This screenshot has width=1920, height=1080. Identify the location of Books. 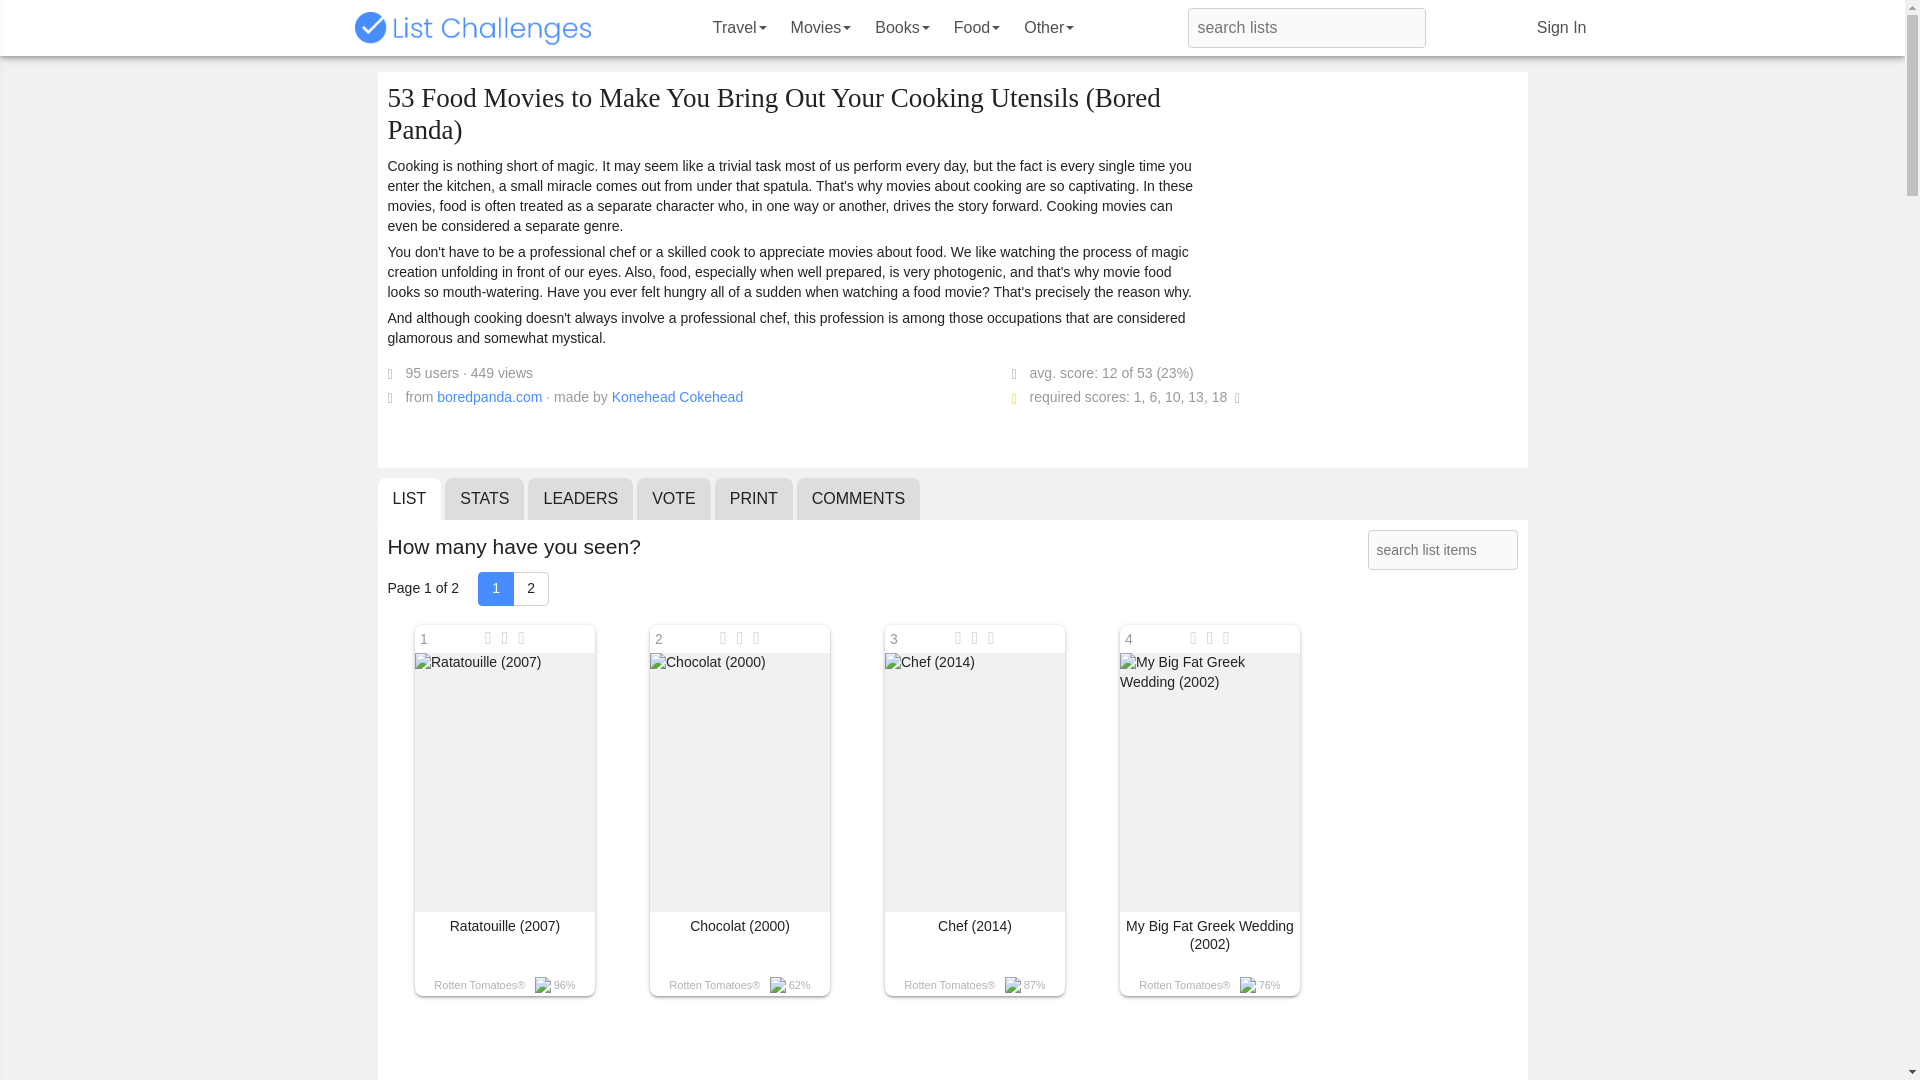
(901, 28).